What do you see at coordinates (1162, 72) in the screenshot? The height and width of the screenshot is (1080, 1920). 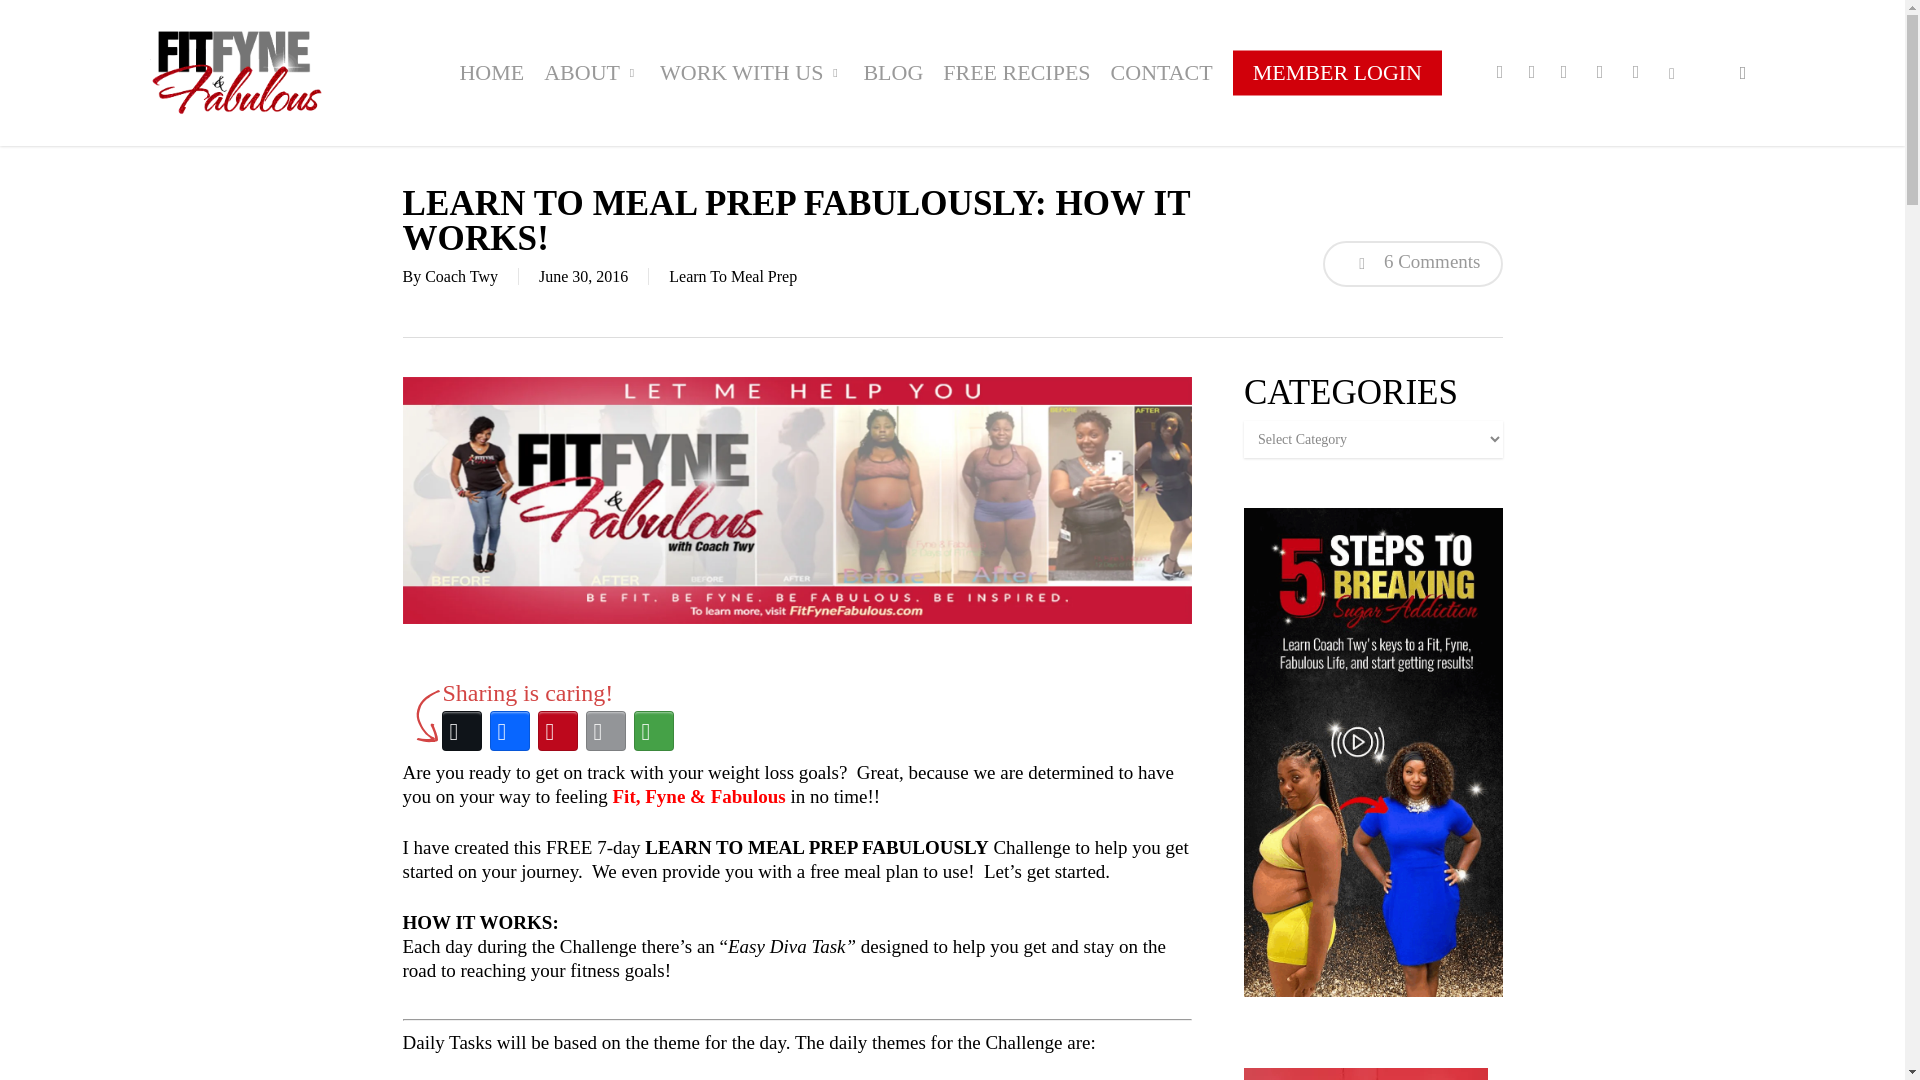 I see `CONTACT` at bounding box center [1162, 72].